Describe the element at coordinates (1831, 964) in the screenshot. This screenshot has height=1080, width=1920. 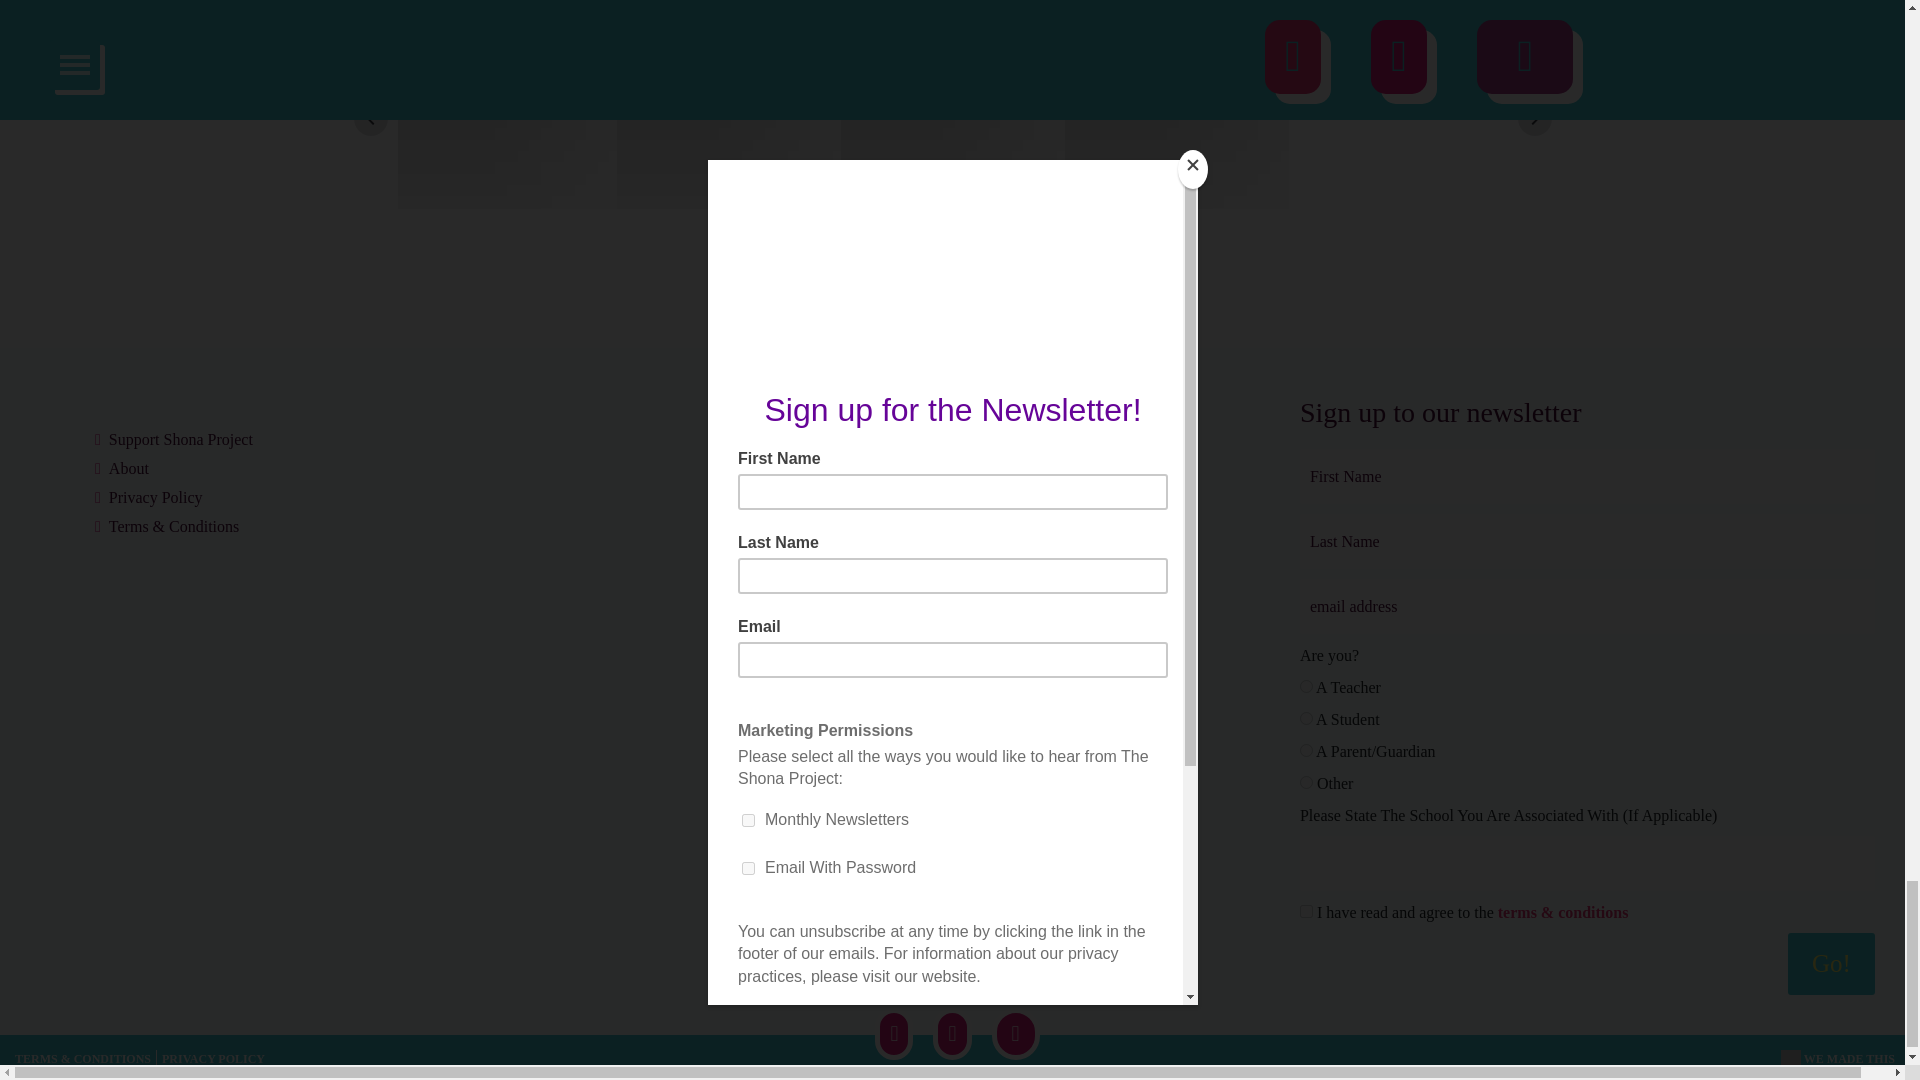
I see `Go!` at that location.